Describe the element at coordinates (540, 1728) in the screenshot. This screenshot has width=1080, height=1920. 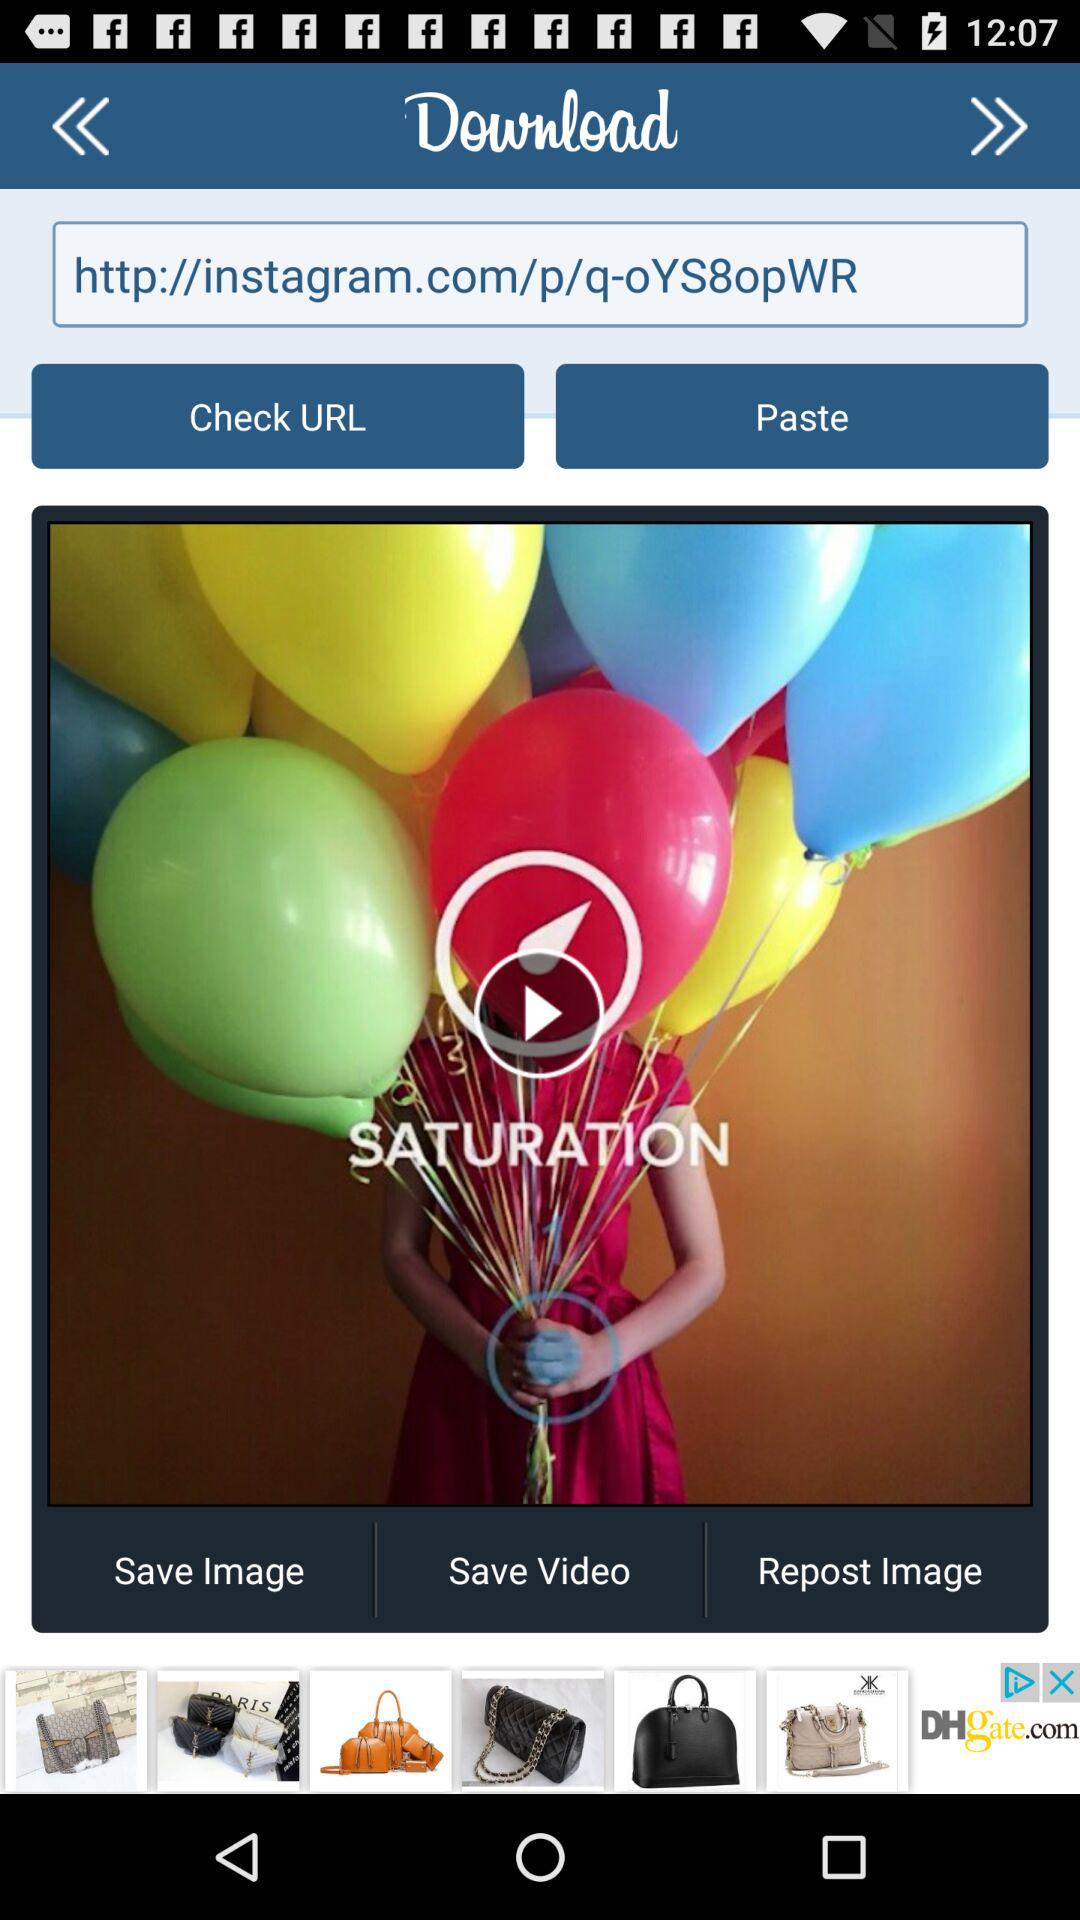
I see `advertisement` at that location.